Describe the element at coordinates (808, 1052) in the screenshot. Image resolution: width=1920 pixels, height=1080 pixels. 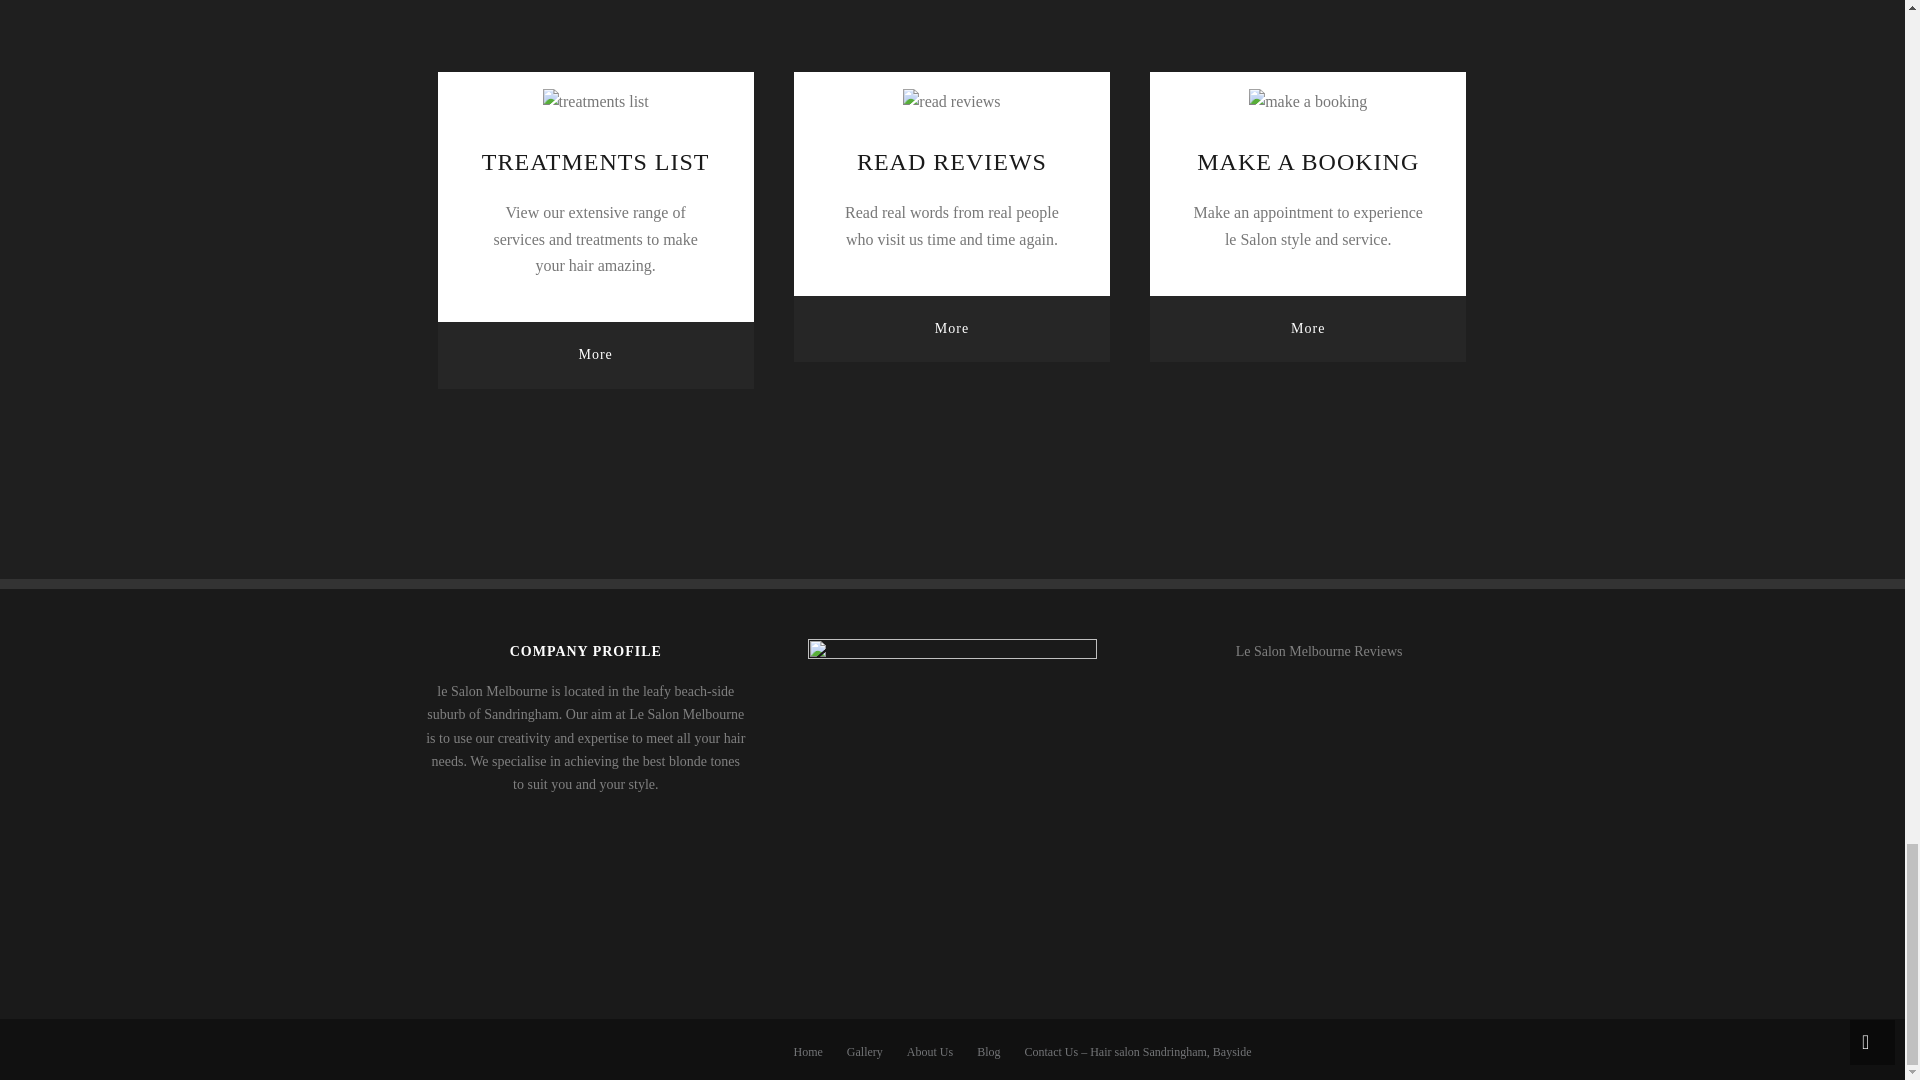
I see `Home` at that location.